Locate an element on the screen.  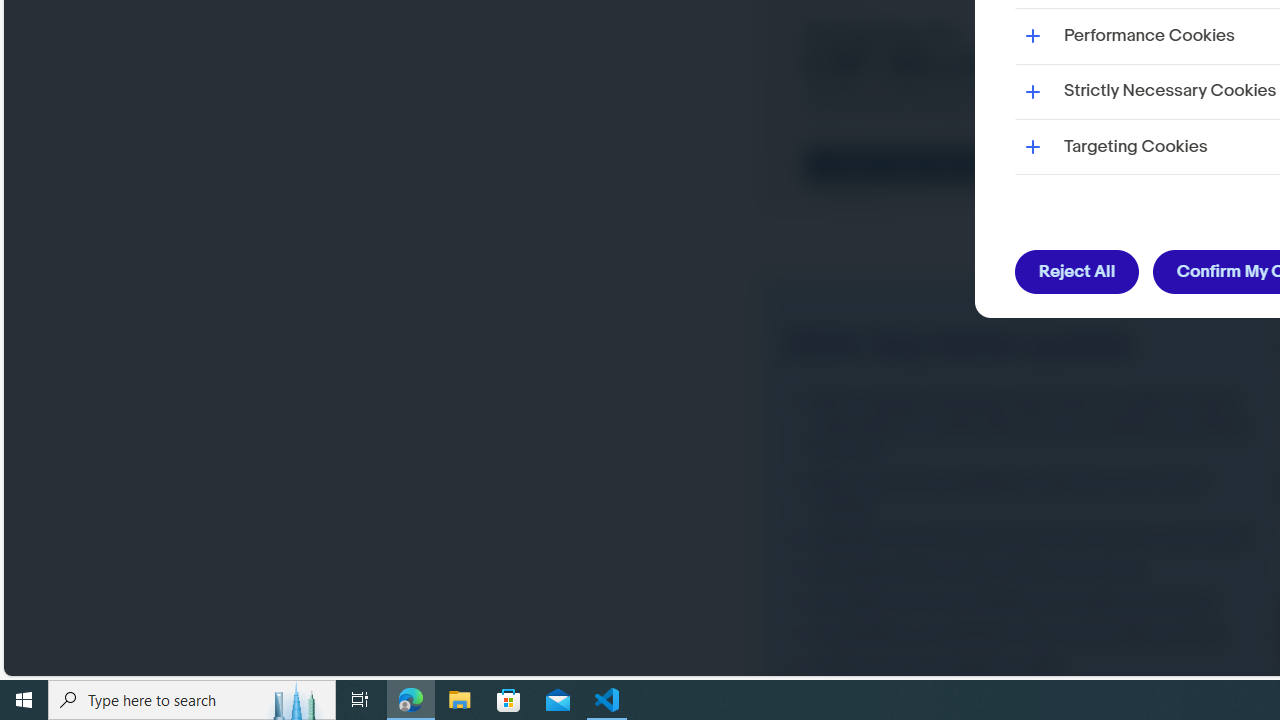
Reject All is located at coordinates (1078, 272).